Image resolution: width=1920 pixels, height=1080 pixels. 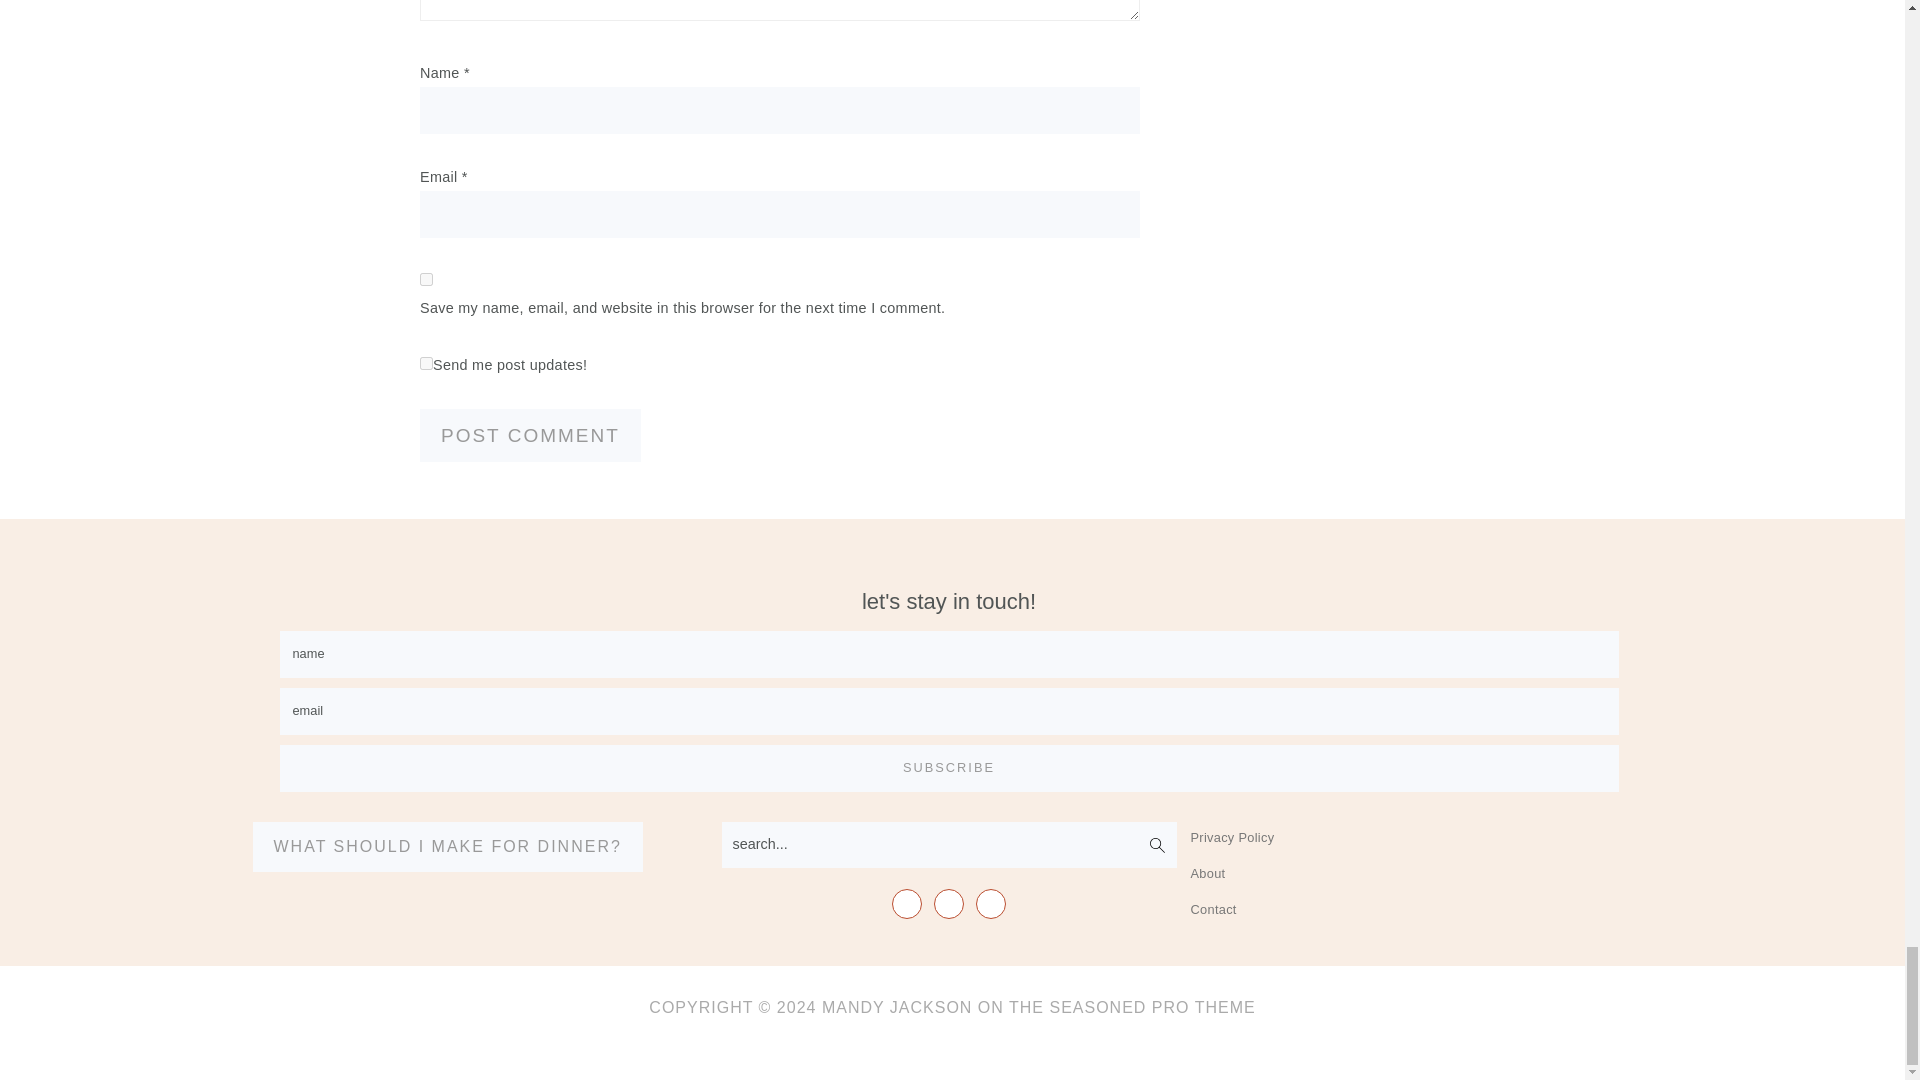 I want to click on yes, so click(x=426, y=280).